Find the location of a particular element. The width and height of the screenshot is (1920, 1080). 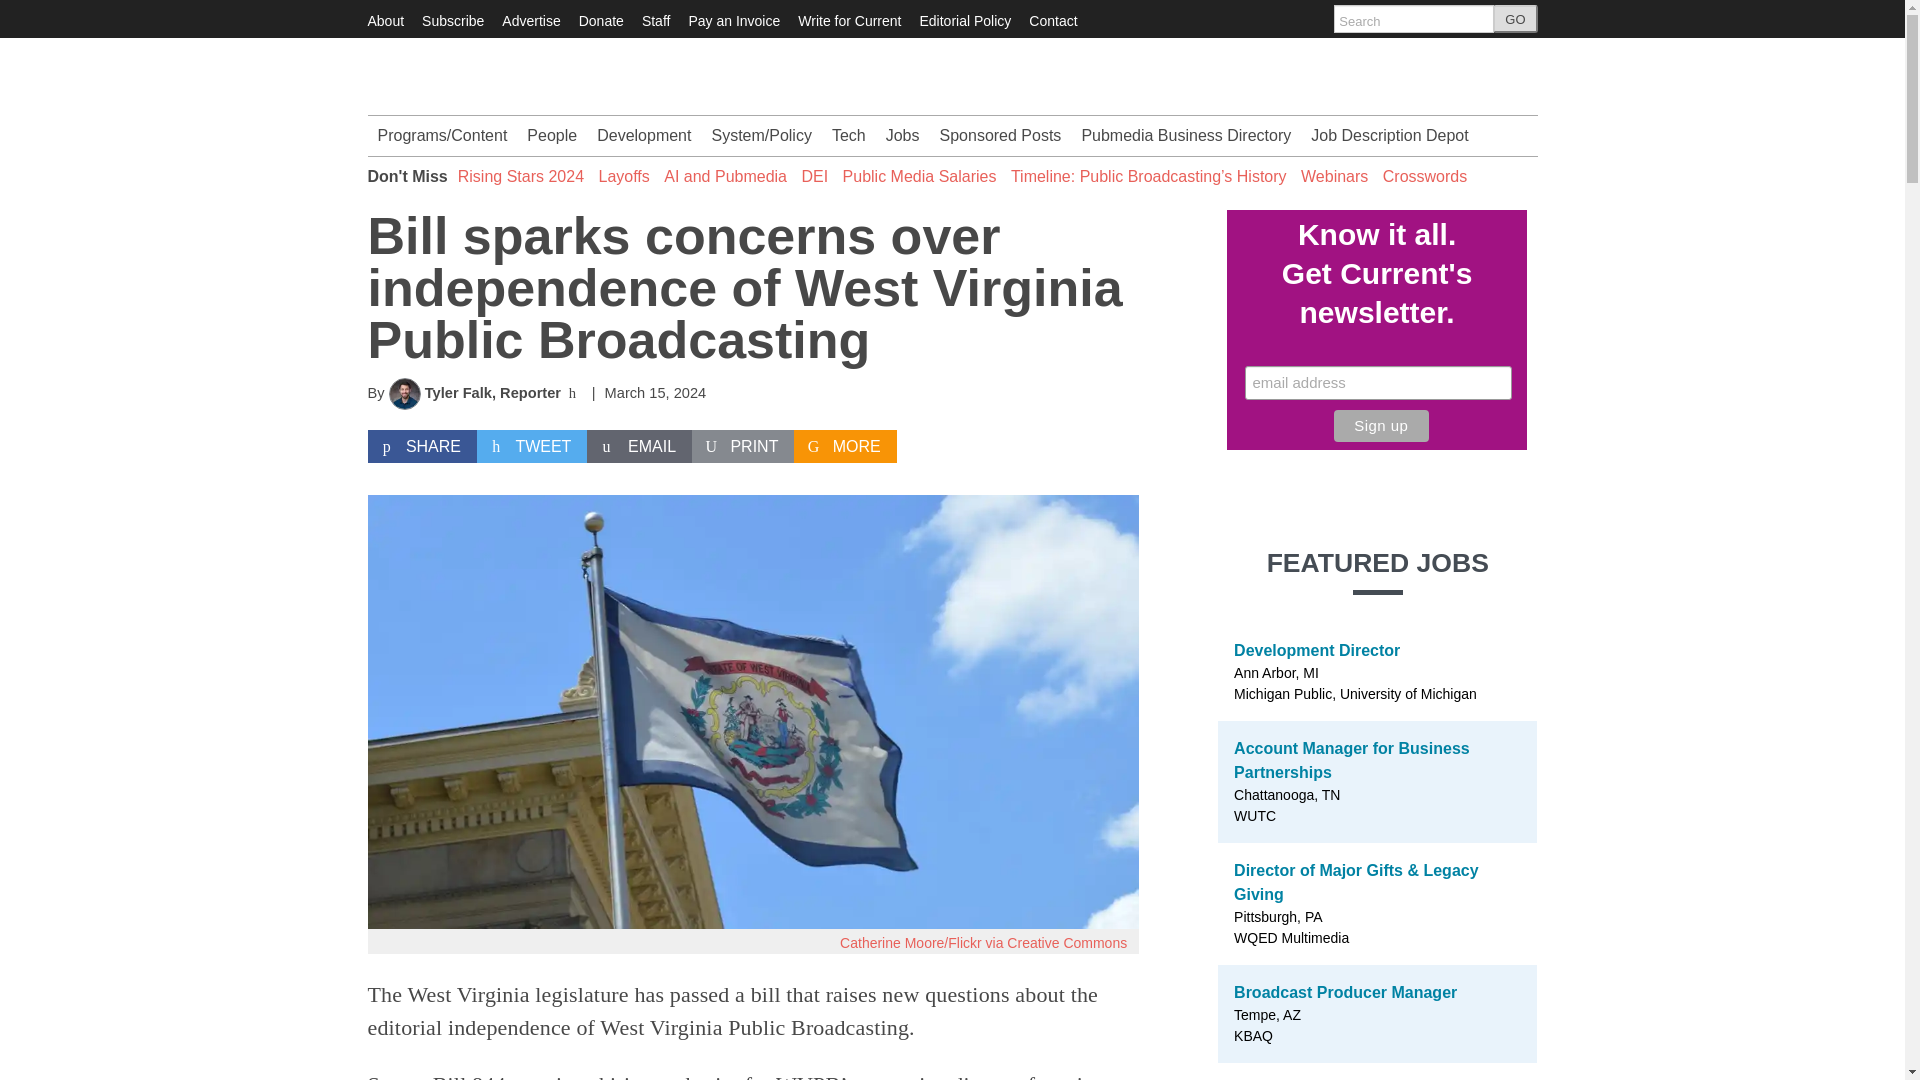

Pay an Invoice is located at coordinates (733, 20).